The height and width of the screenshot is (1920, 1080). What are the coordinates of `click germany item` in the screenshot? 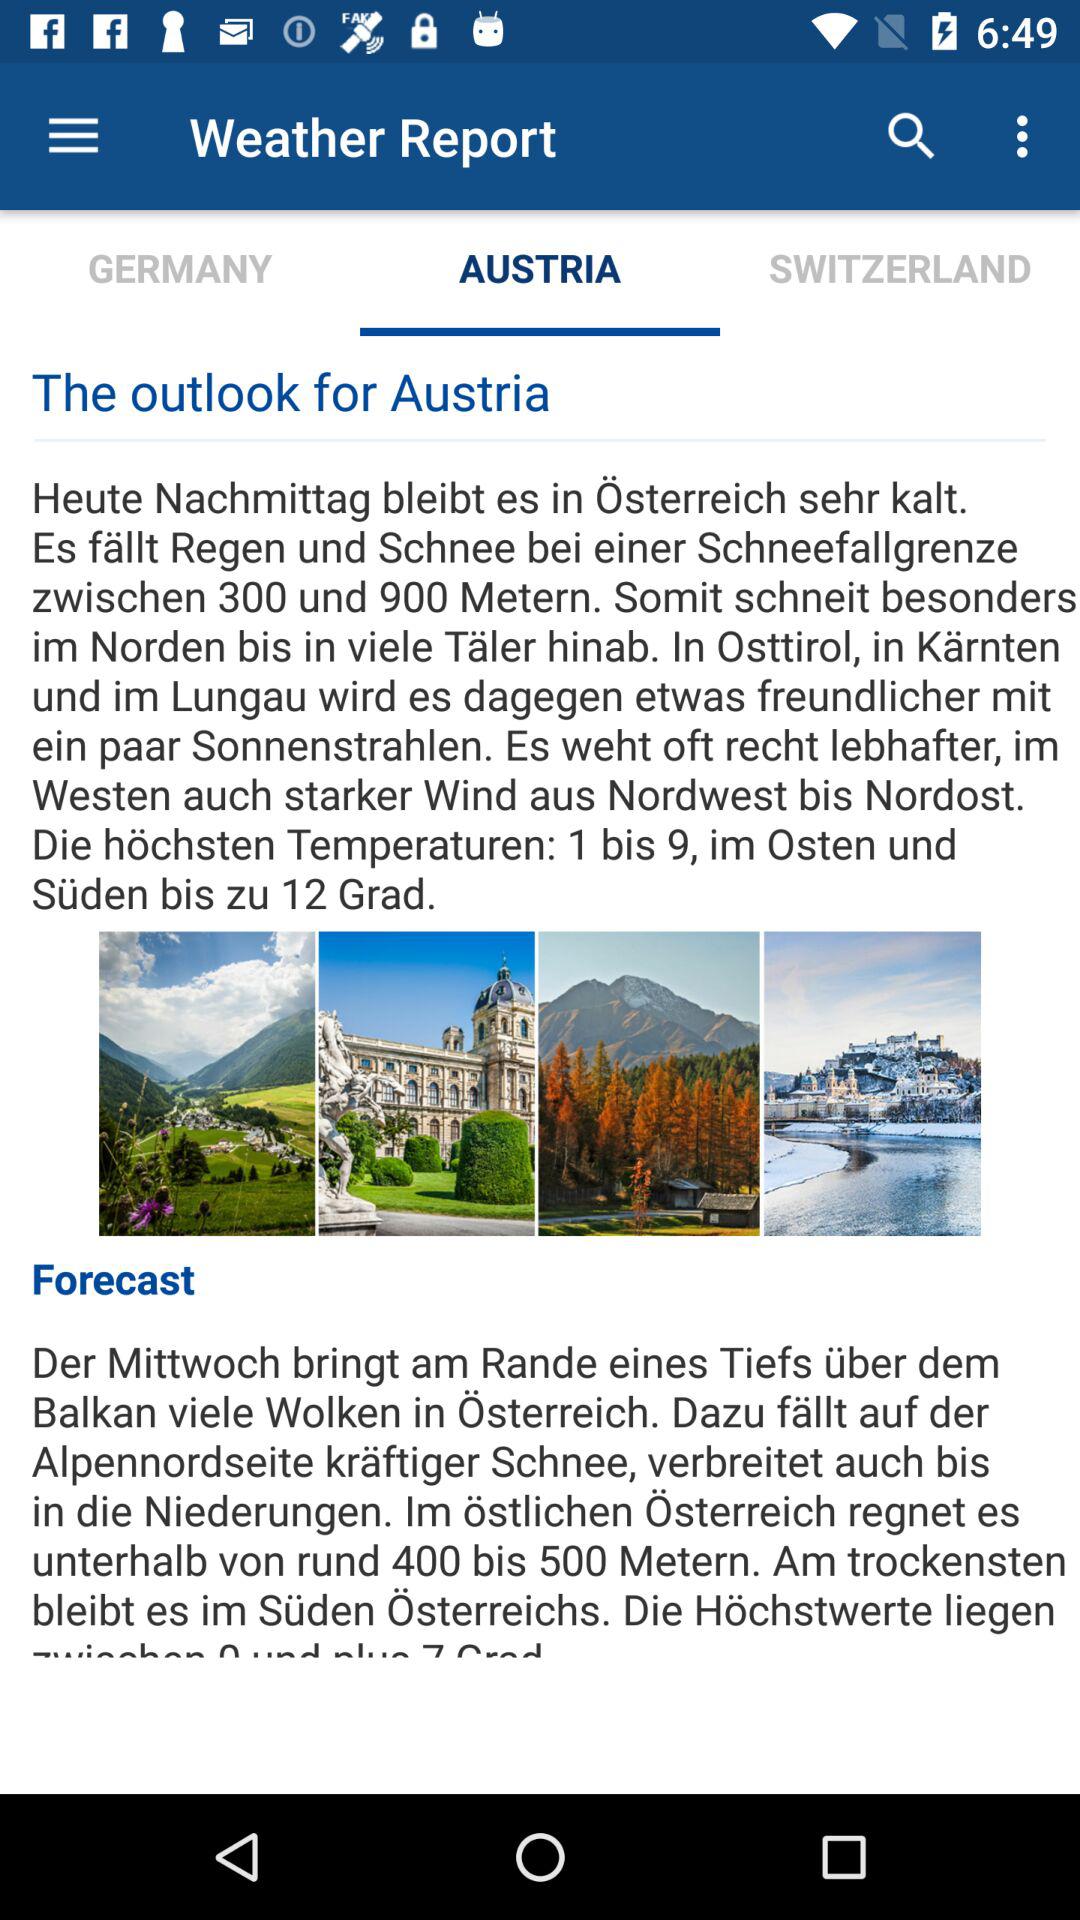 It's located at (180, 272).